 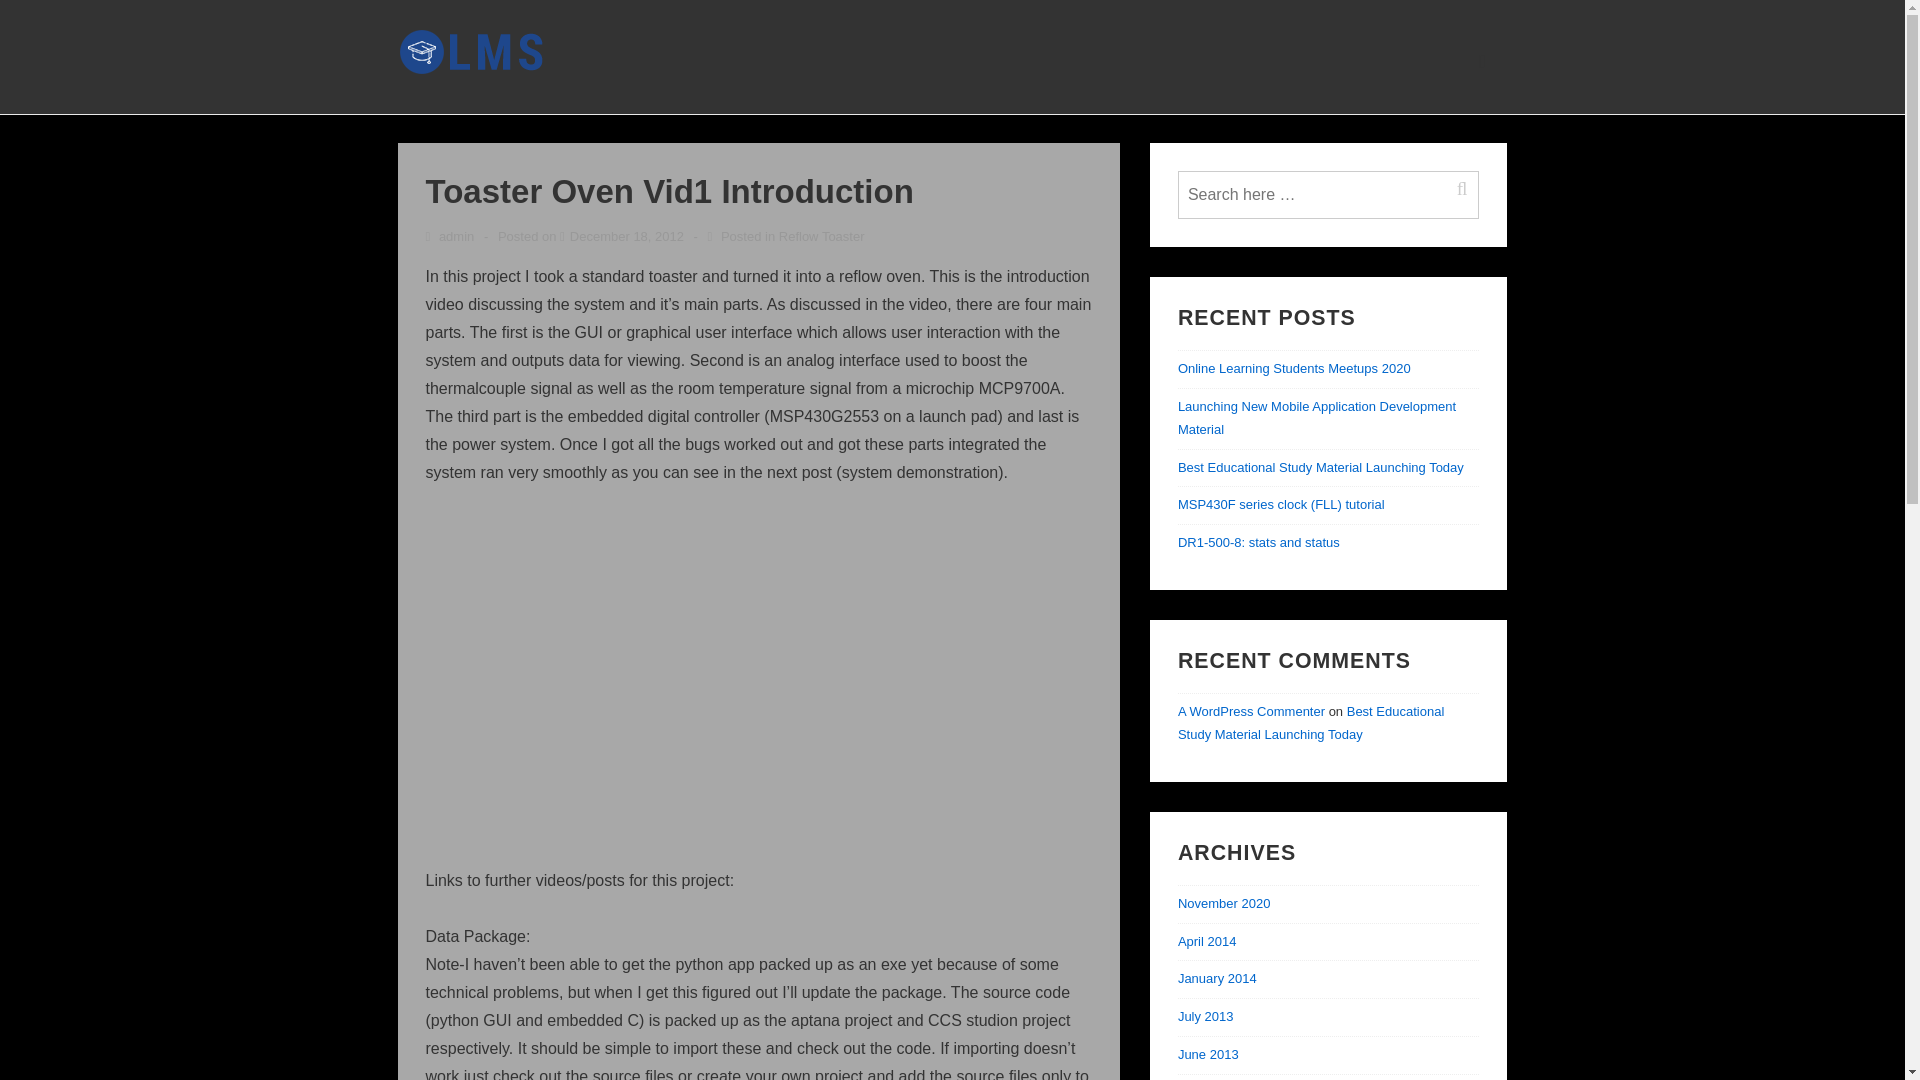 I want to click on December 18, 2012, so click(x=626, y=236).